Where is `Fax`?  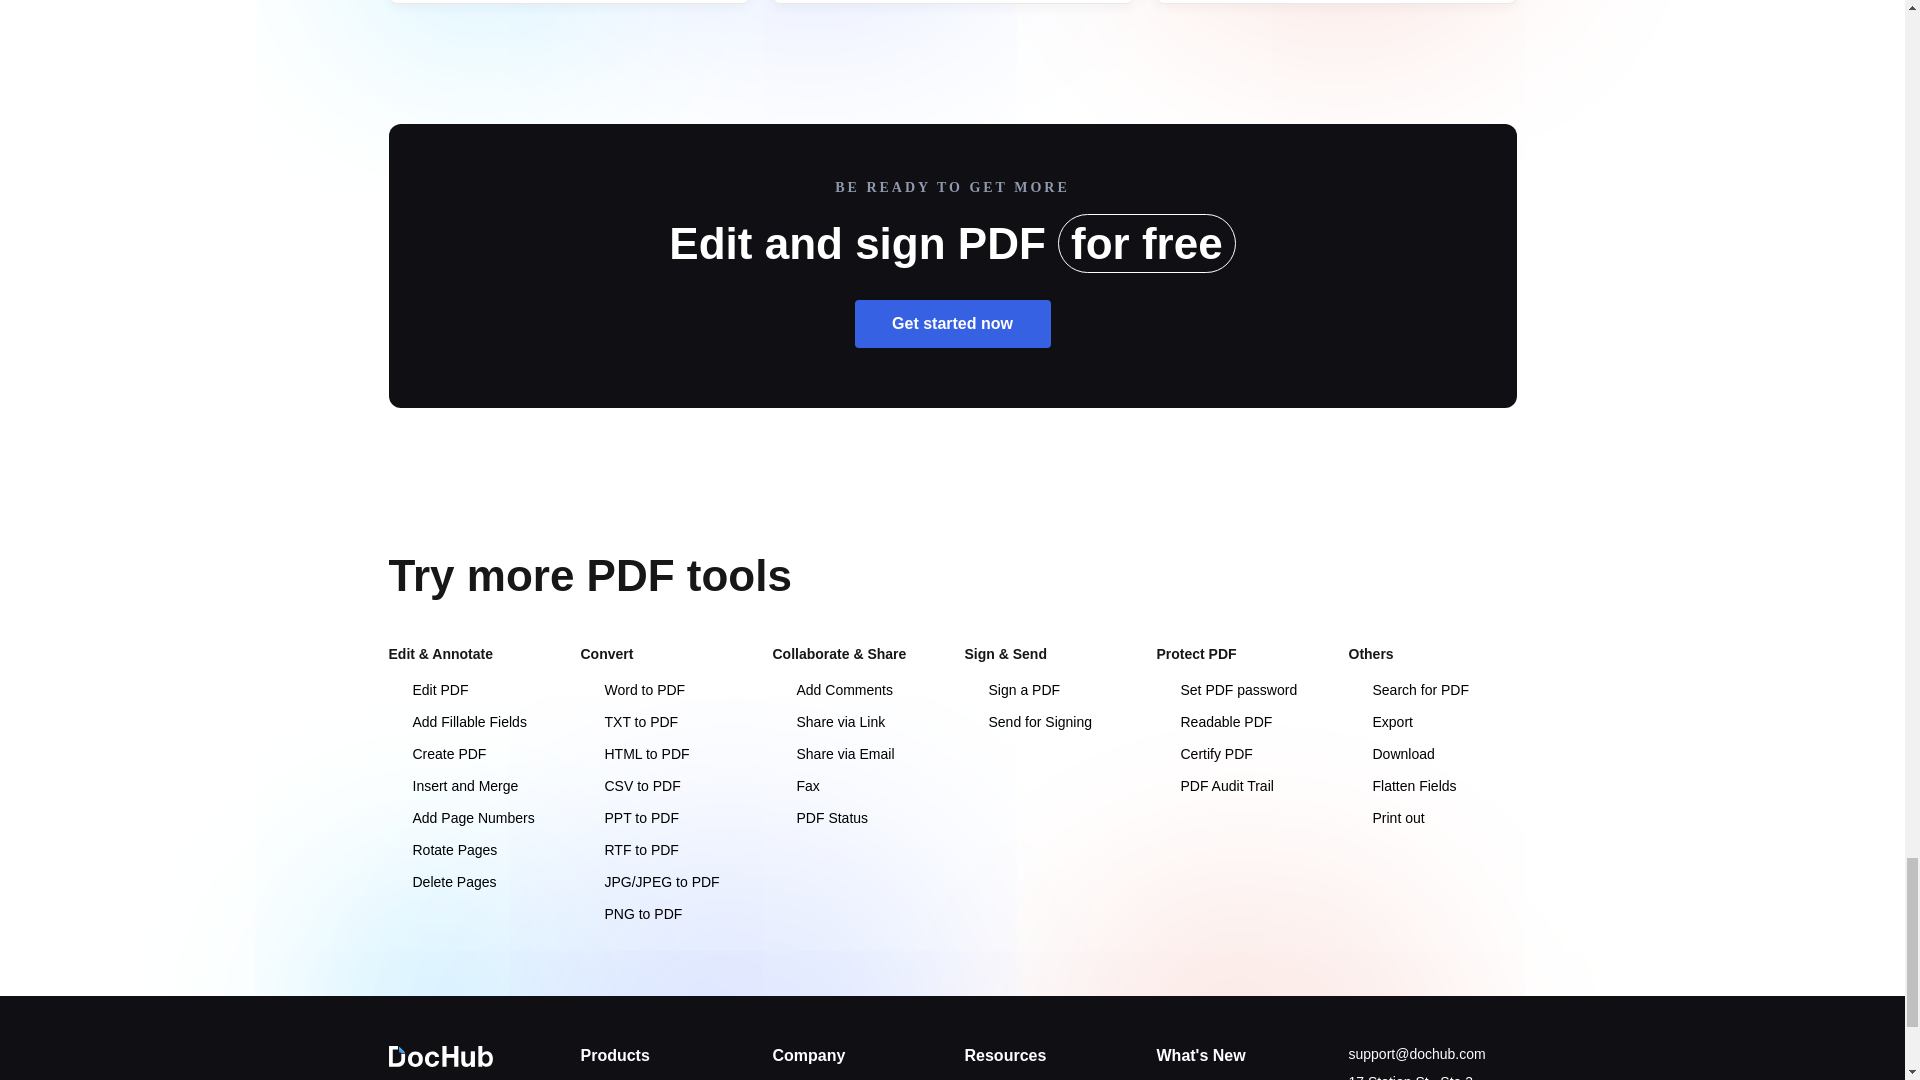
Fax is located at coordinates (795, 785).